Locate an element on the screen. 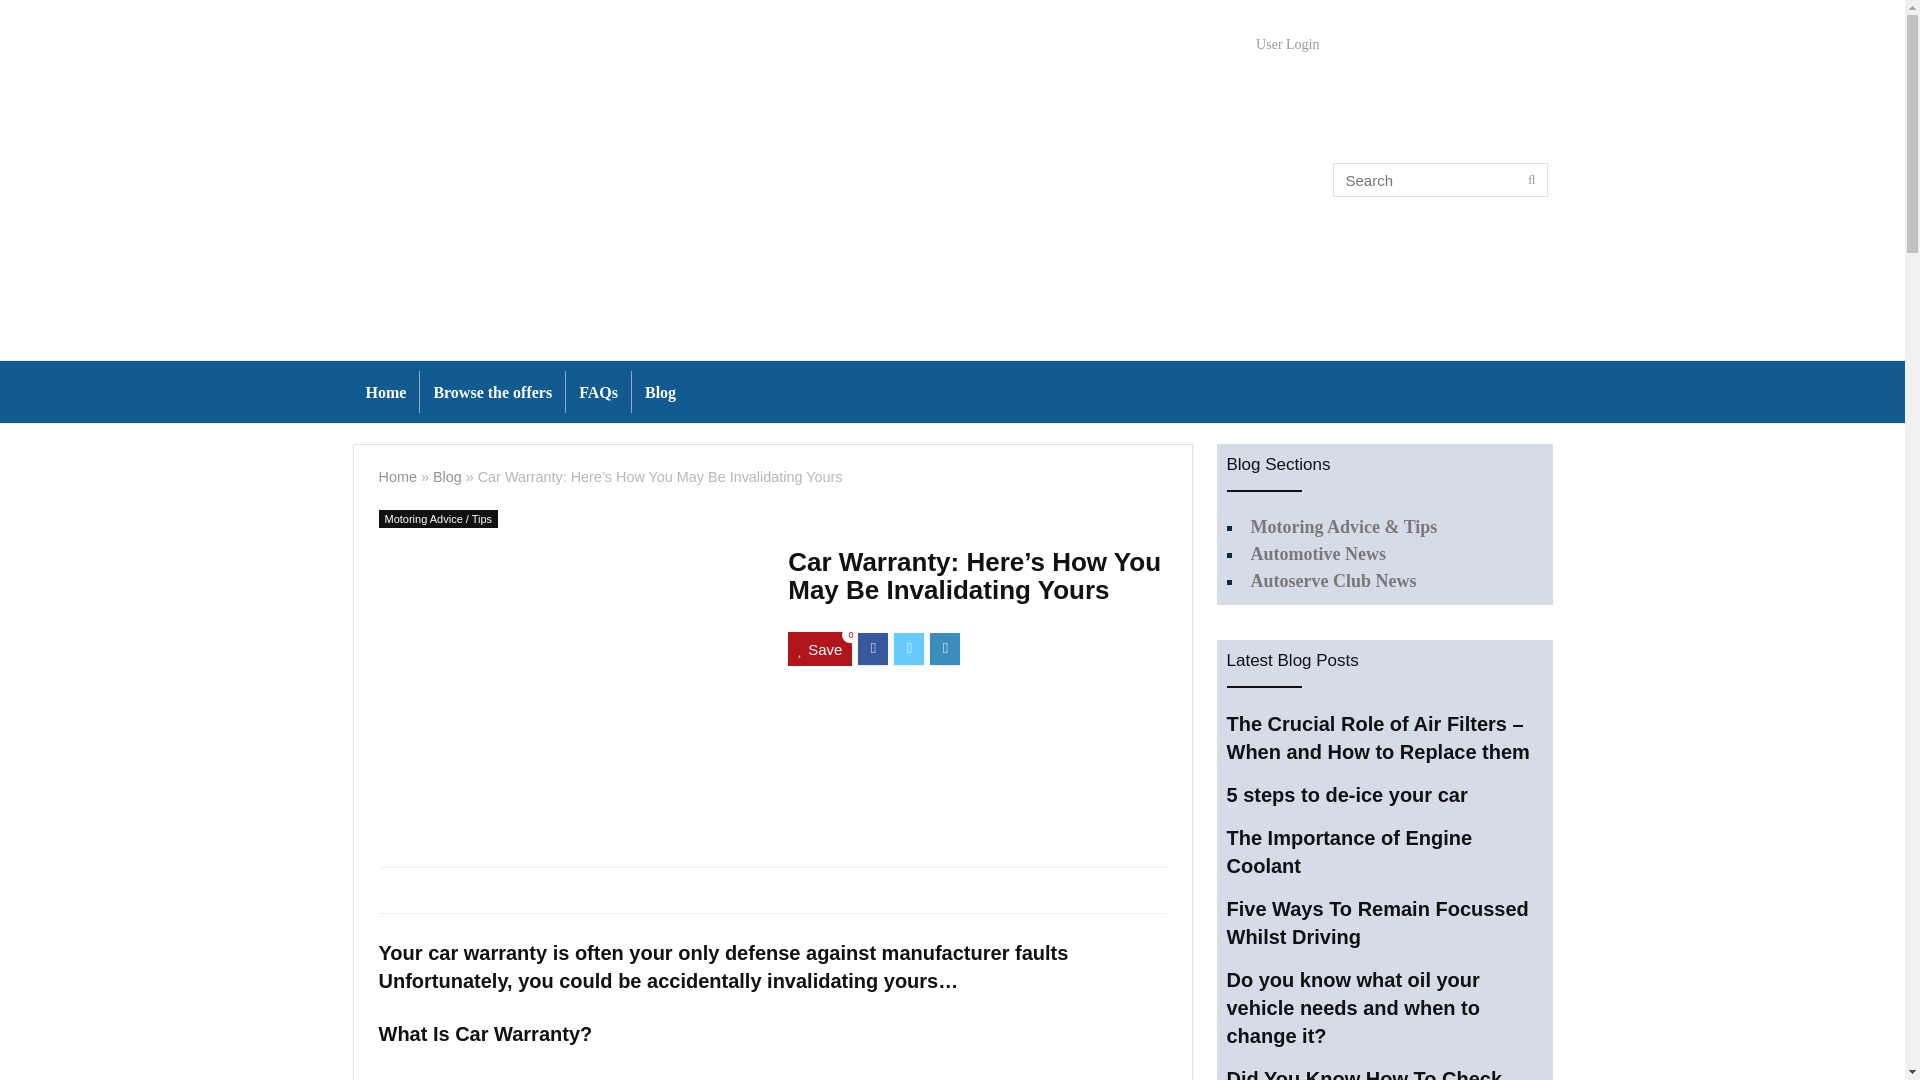 The image size is (1920, 1080). Autoserve Club News is located at coordinates (1332, 580).